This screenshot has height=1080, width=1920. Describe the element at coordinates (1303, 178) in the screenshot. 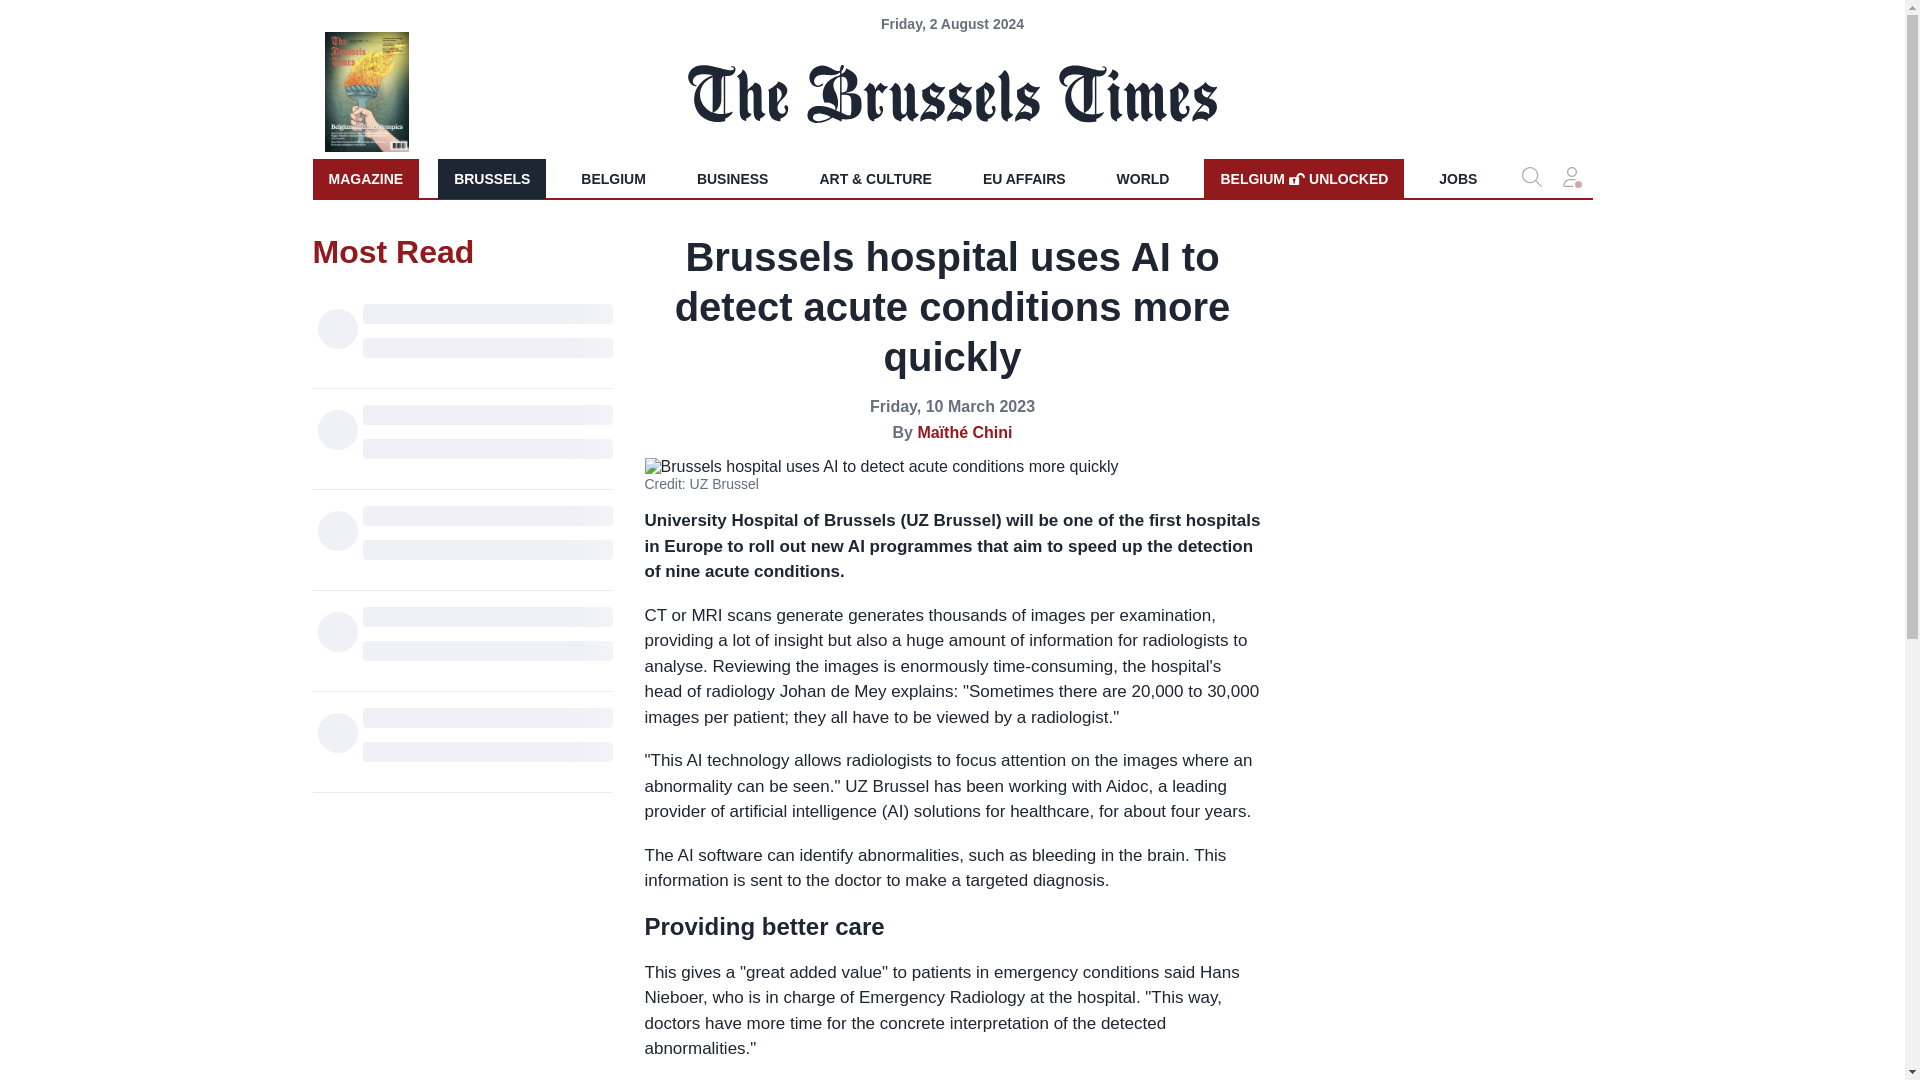

I see `BUSINESS` at that location.